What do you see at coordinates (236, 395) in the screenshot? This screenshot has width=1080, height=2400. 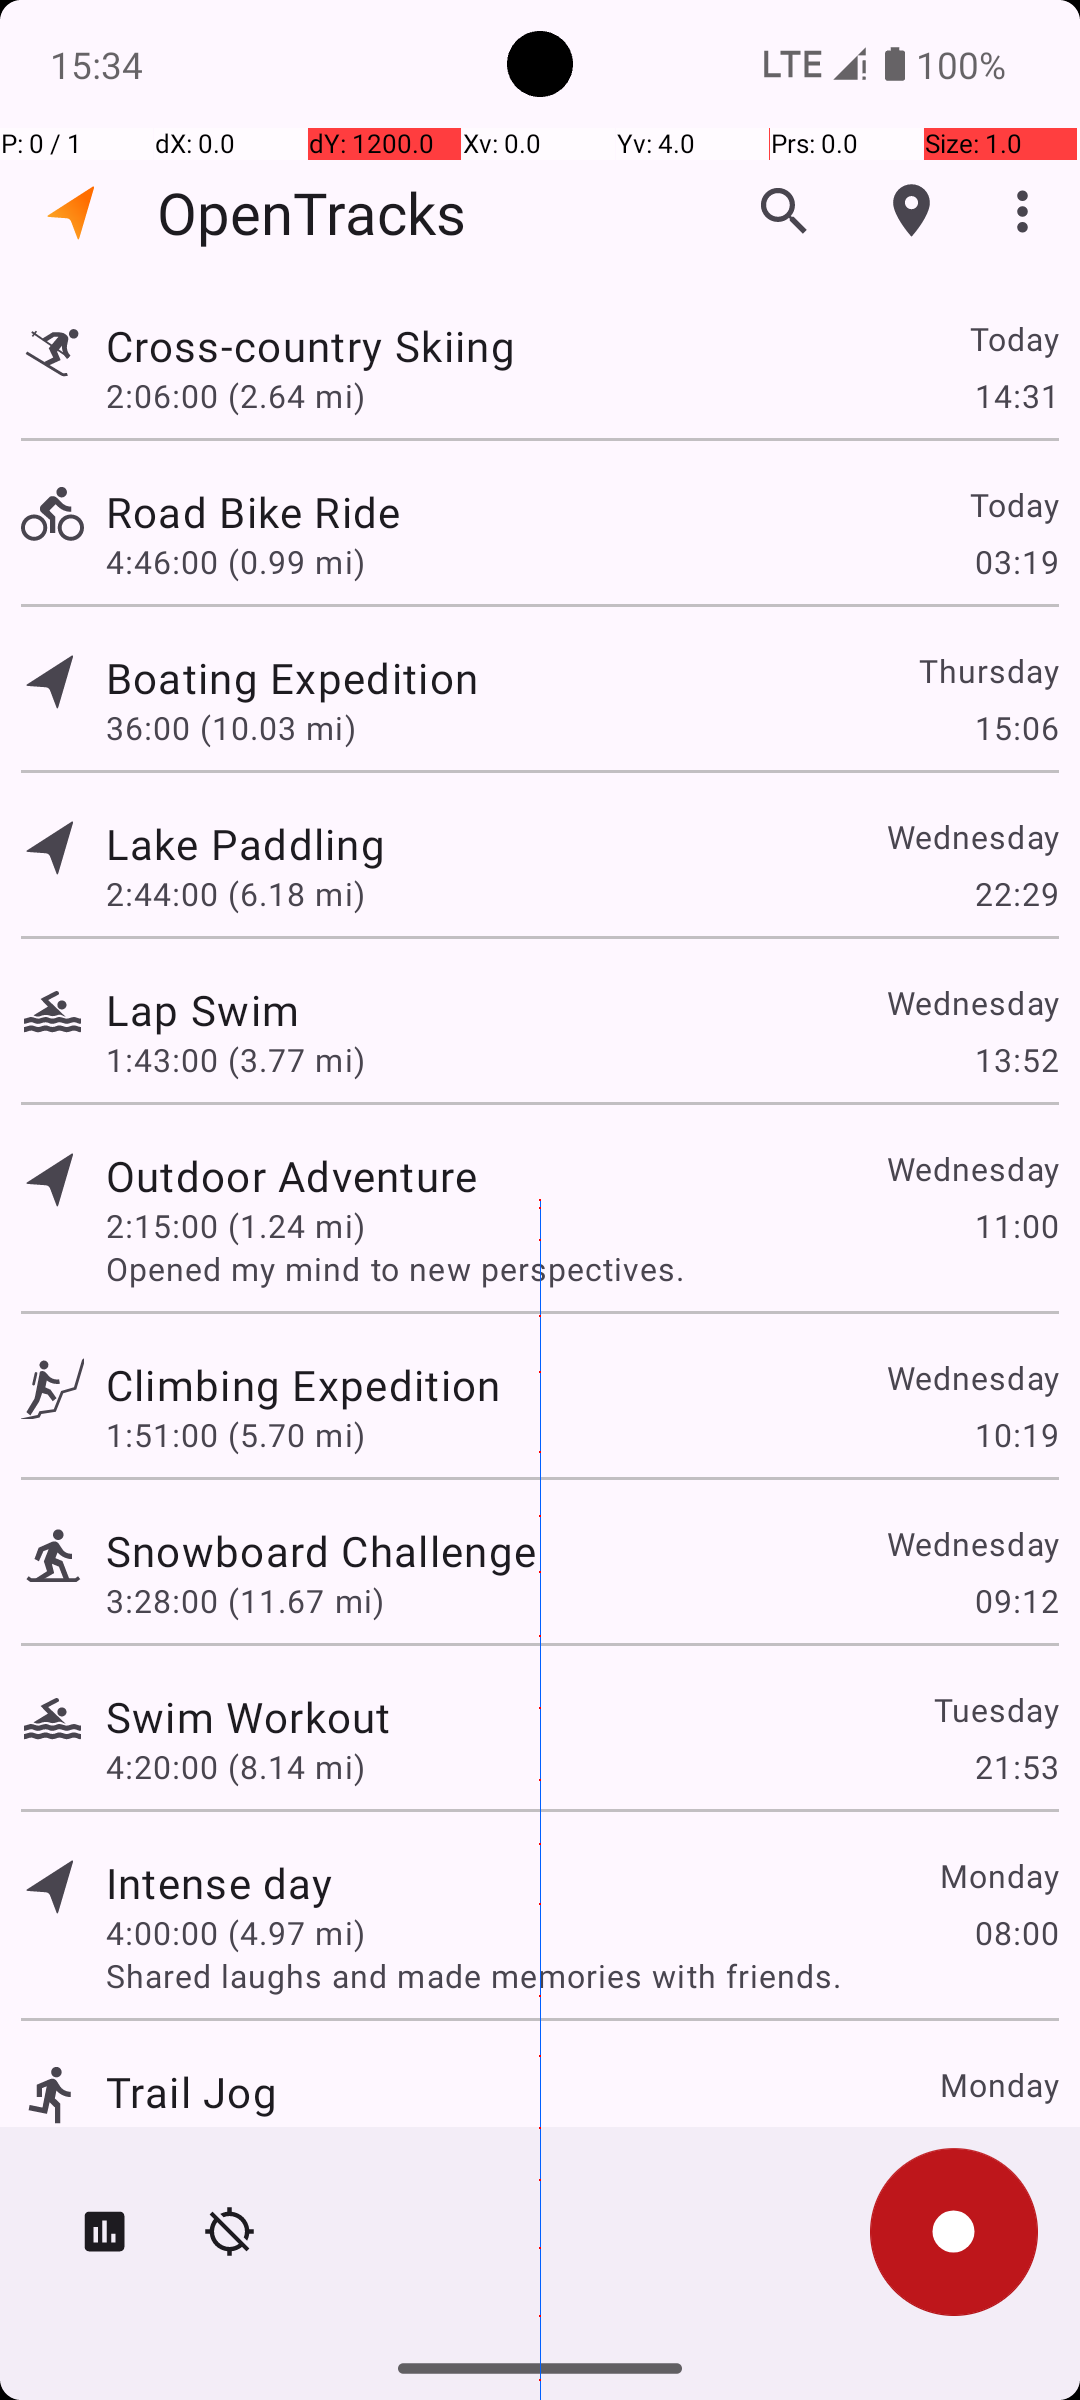 I see `2:06:00 (2.64 mi)` at bounding box center [236, 395].